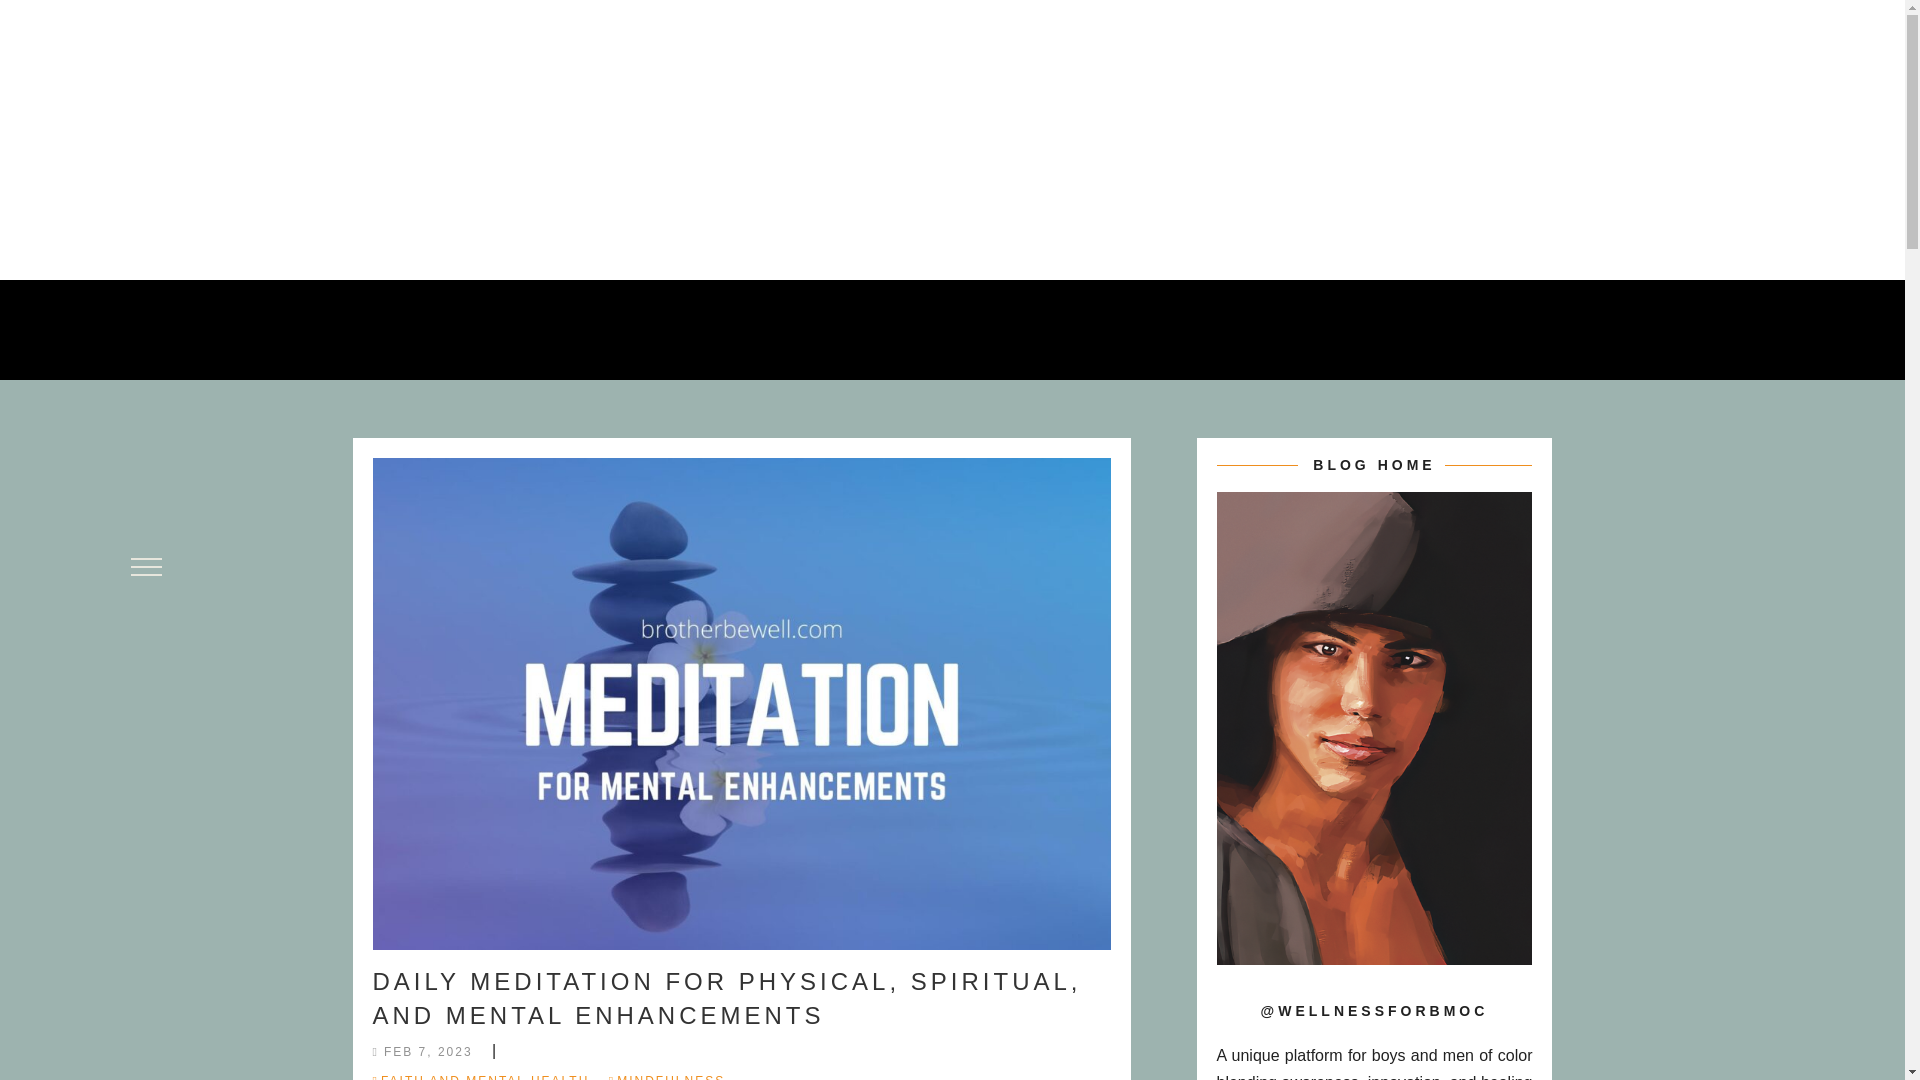 Image resolution: width=1920 pixels, height=1080 pixels. Describe the element at coordinates (1418, 136) in the screenshot. I see `Follow on Facebook` at that location.